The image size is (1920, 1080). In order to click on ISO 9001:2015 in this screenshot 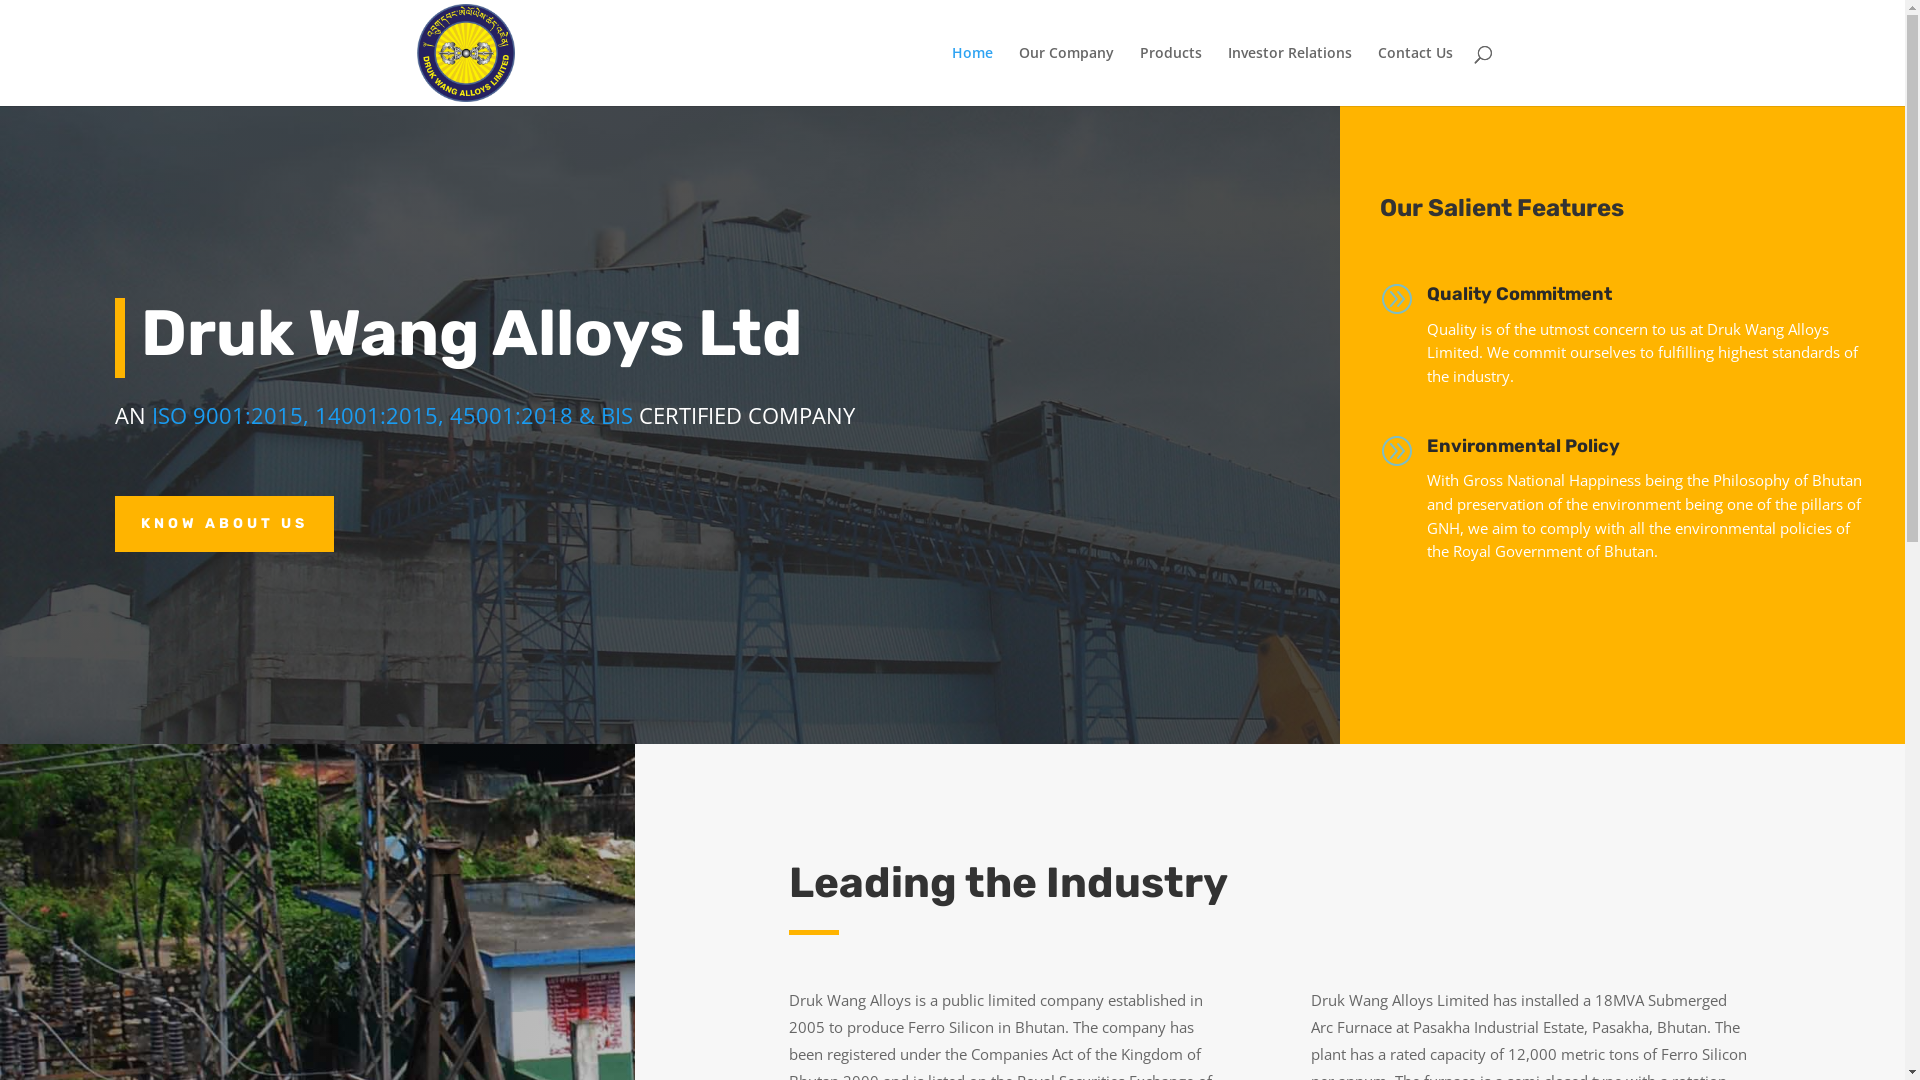, I will do `click(228, 415)`.